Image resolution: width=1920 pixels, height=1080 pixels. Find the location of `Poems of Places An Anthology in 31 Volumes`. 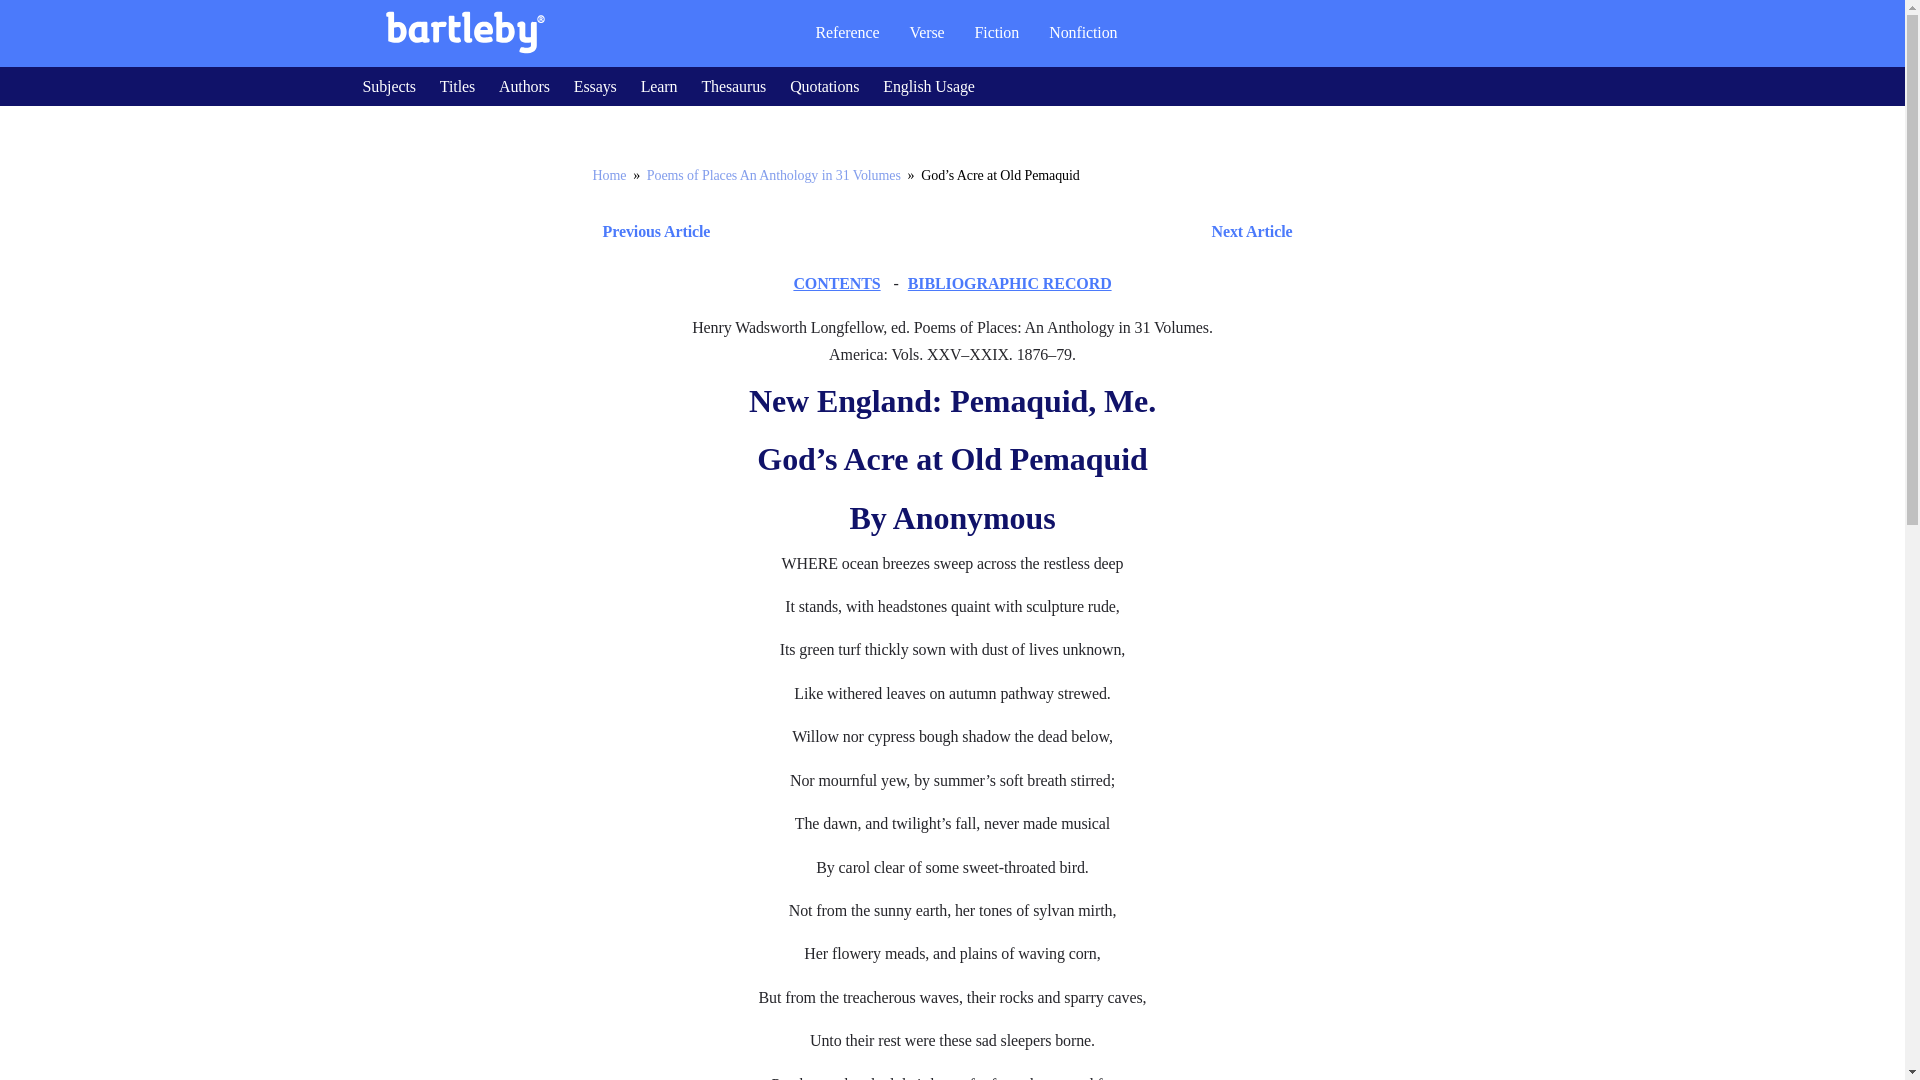

Poems of Places An Anthology in 31 Volumes is located at coordinates (774, 175).